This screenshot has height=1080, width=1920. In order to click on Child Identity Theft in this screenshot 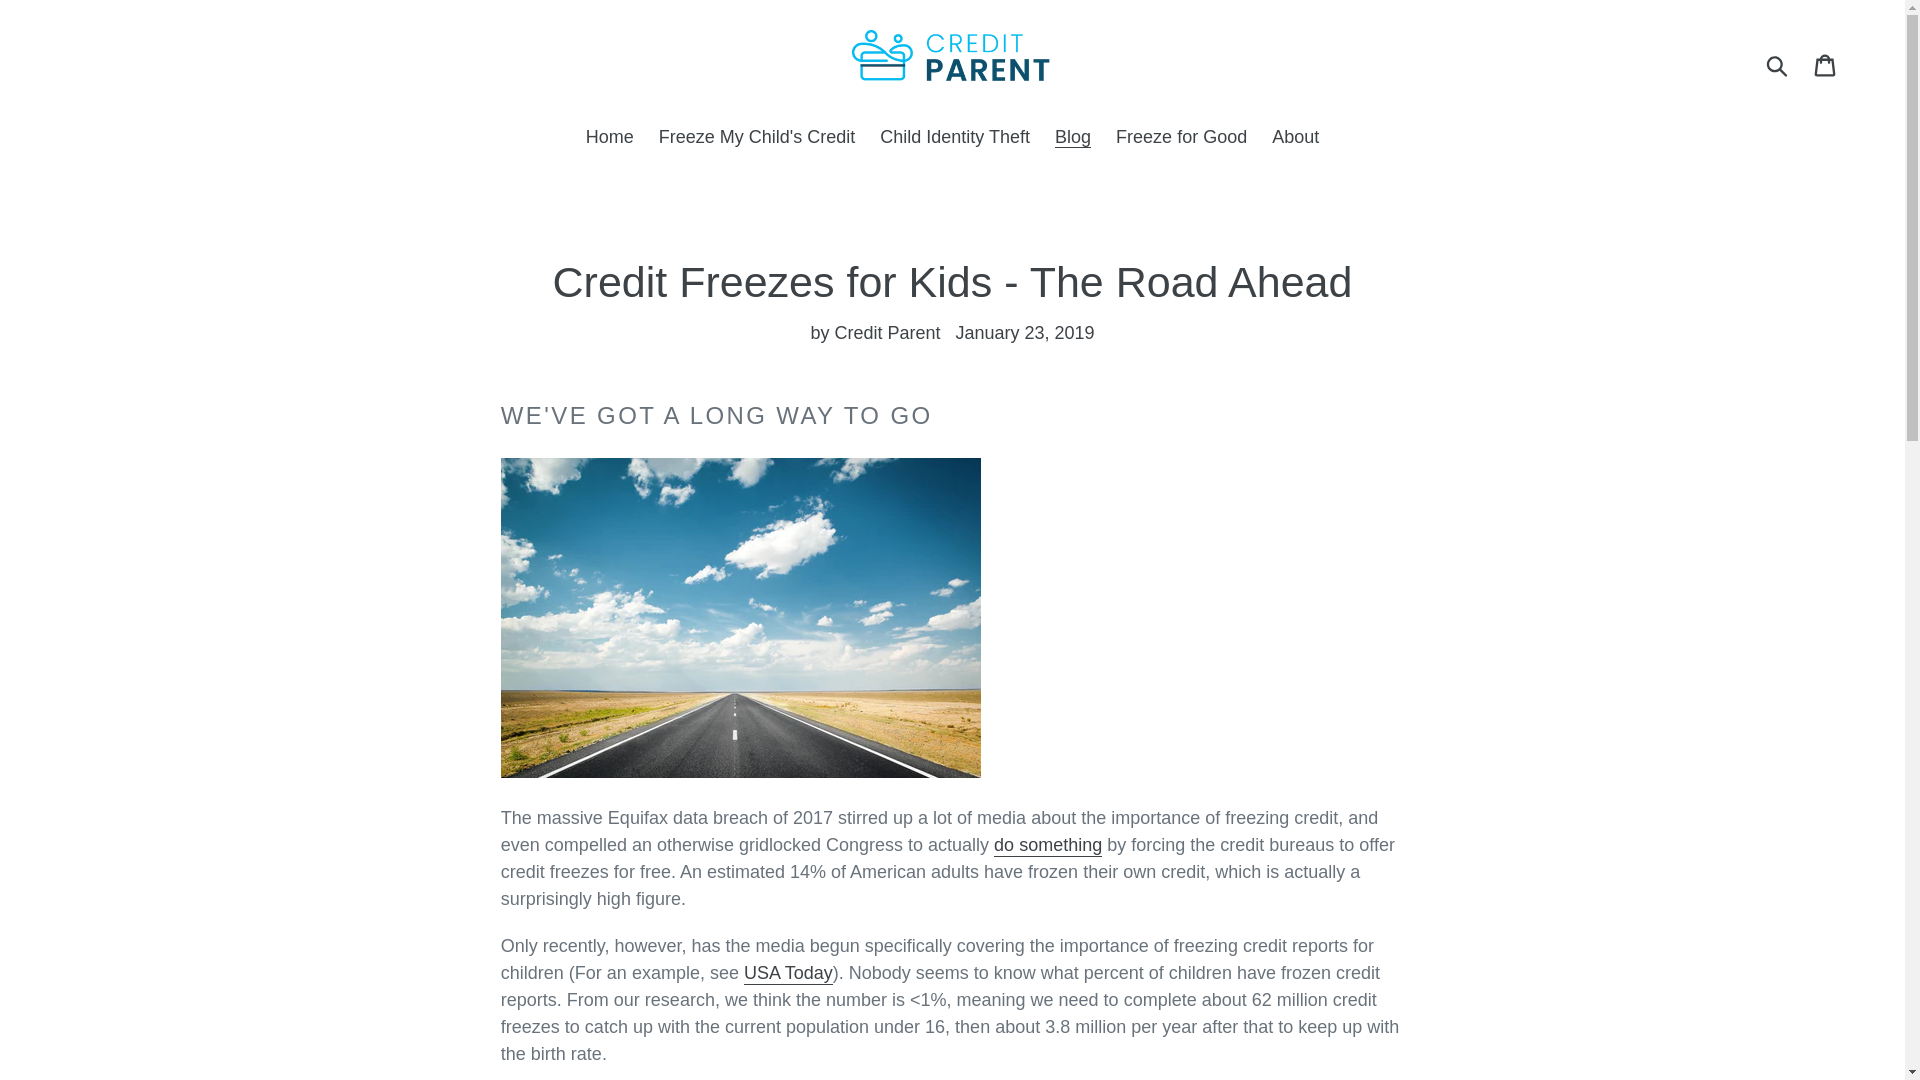, I will do `click(954, 139)`.